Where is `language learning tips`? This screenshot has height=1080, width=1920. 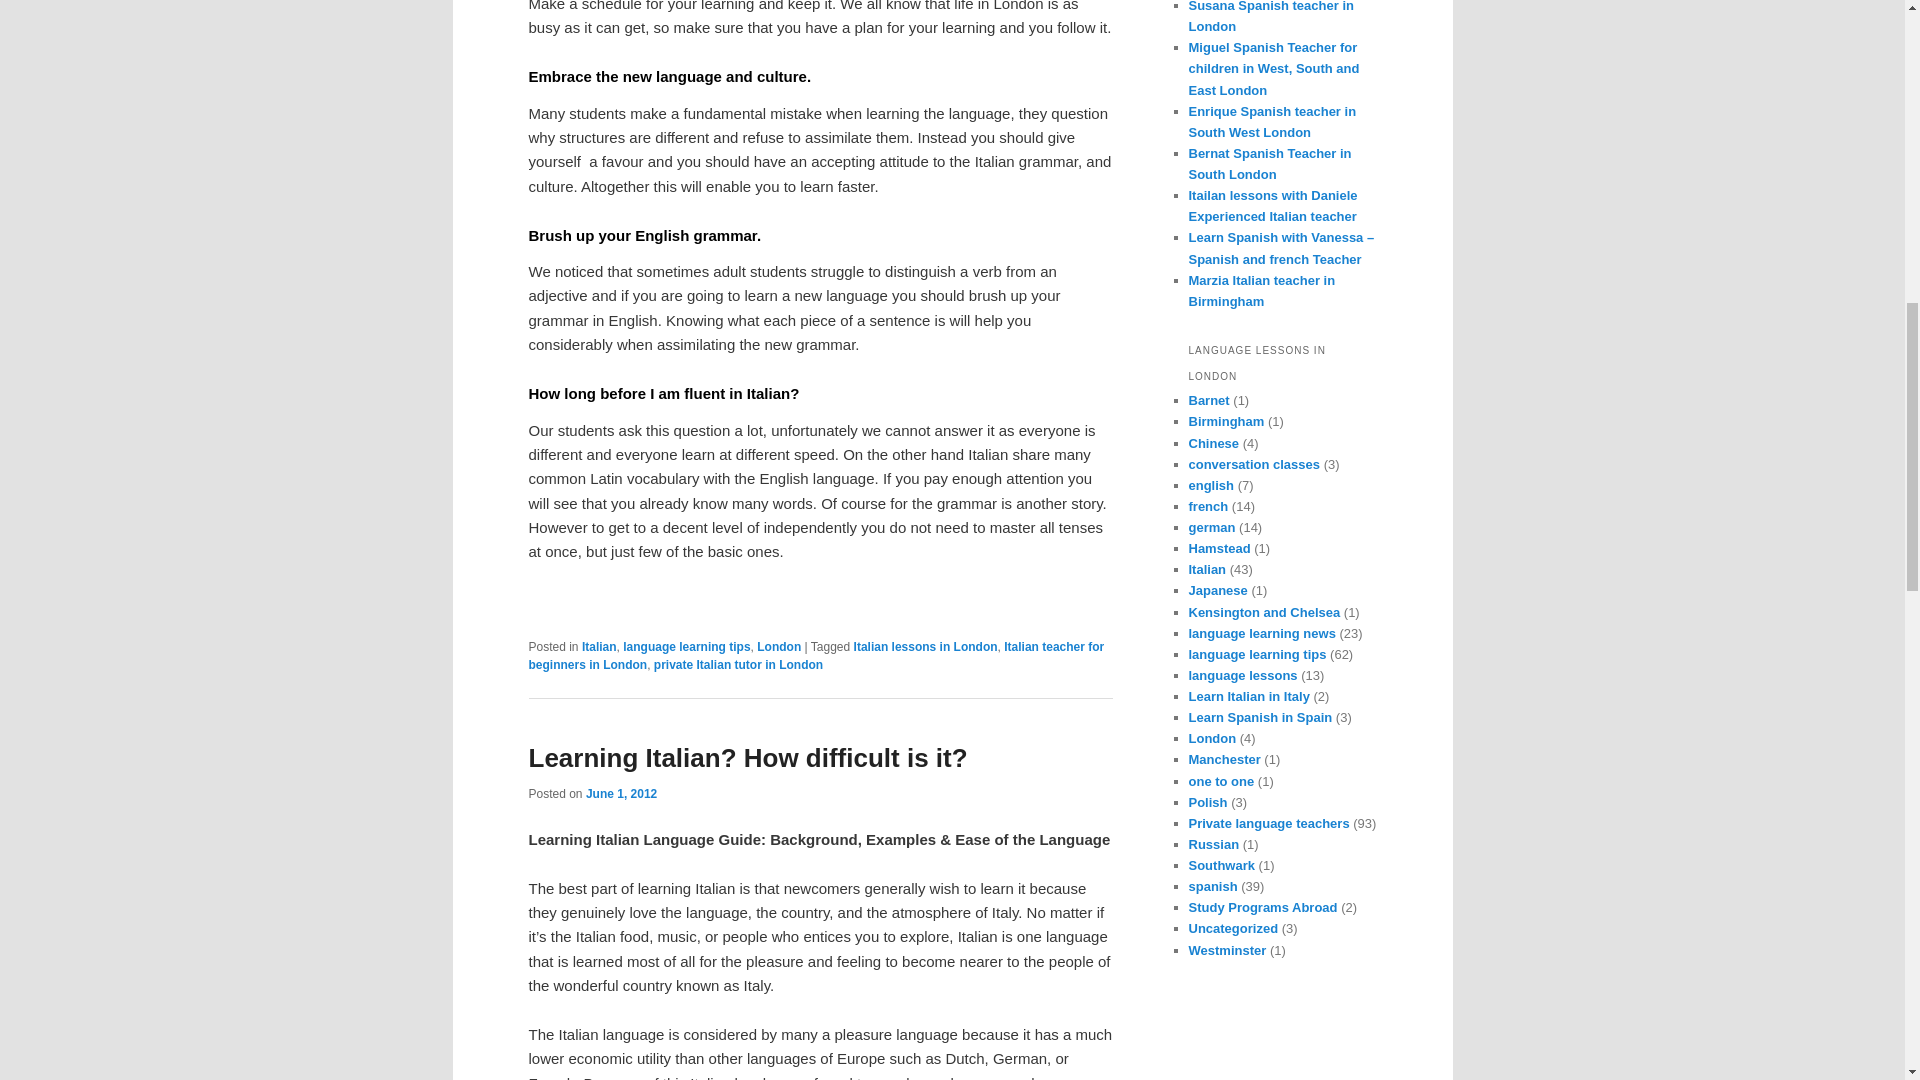 language learning tips is located at coordinates (686, 647).